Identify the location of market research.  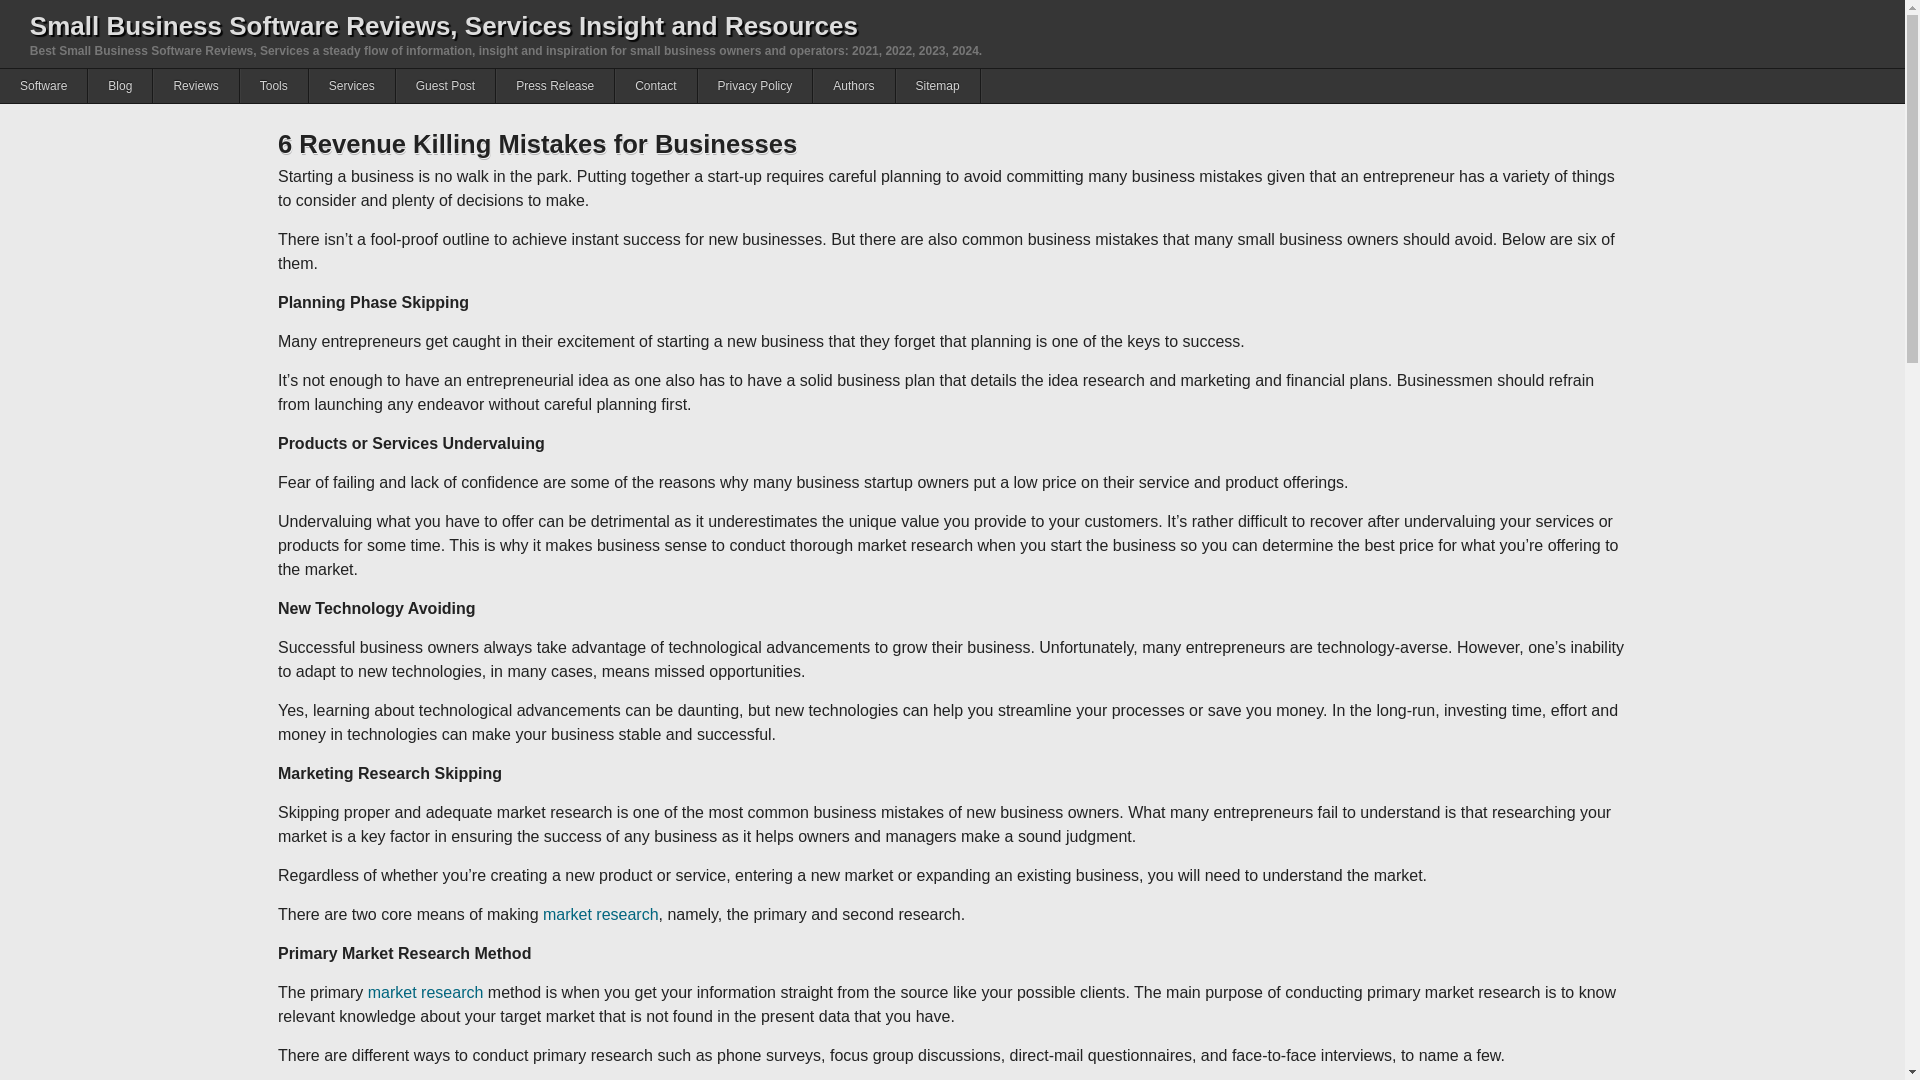
(600, 914).